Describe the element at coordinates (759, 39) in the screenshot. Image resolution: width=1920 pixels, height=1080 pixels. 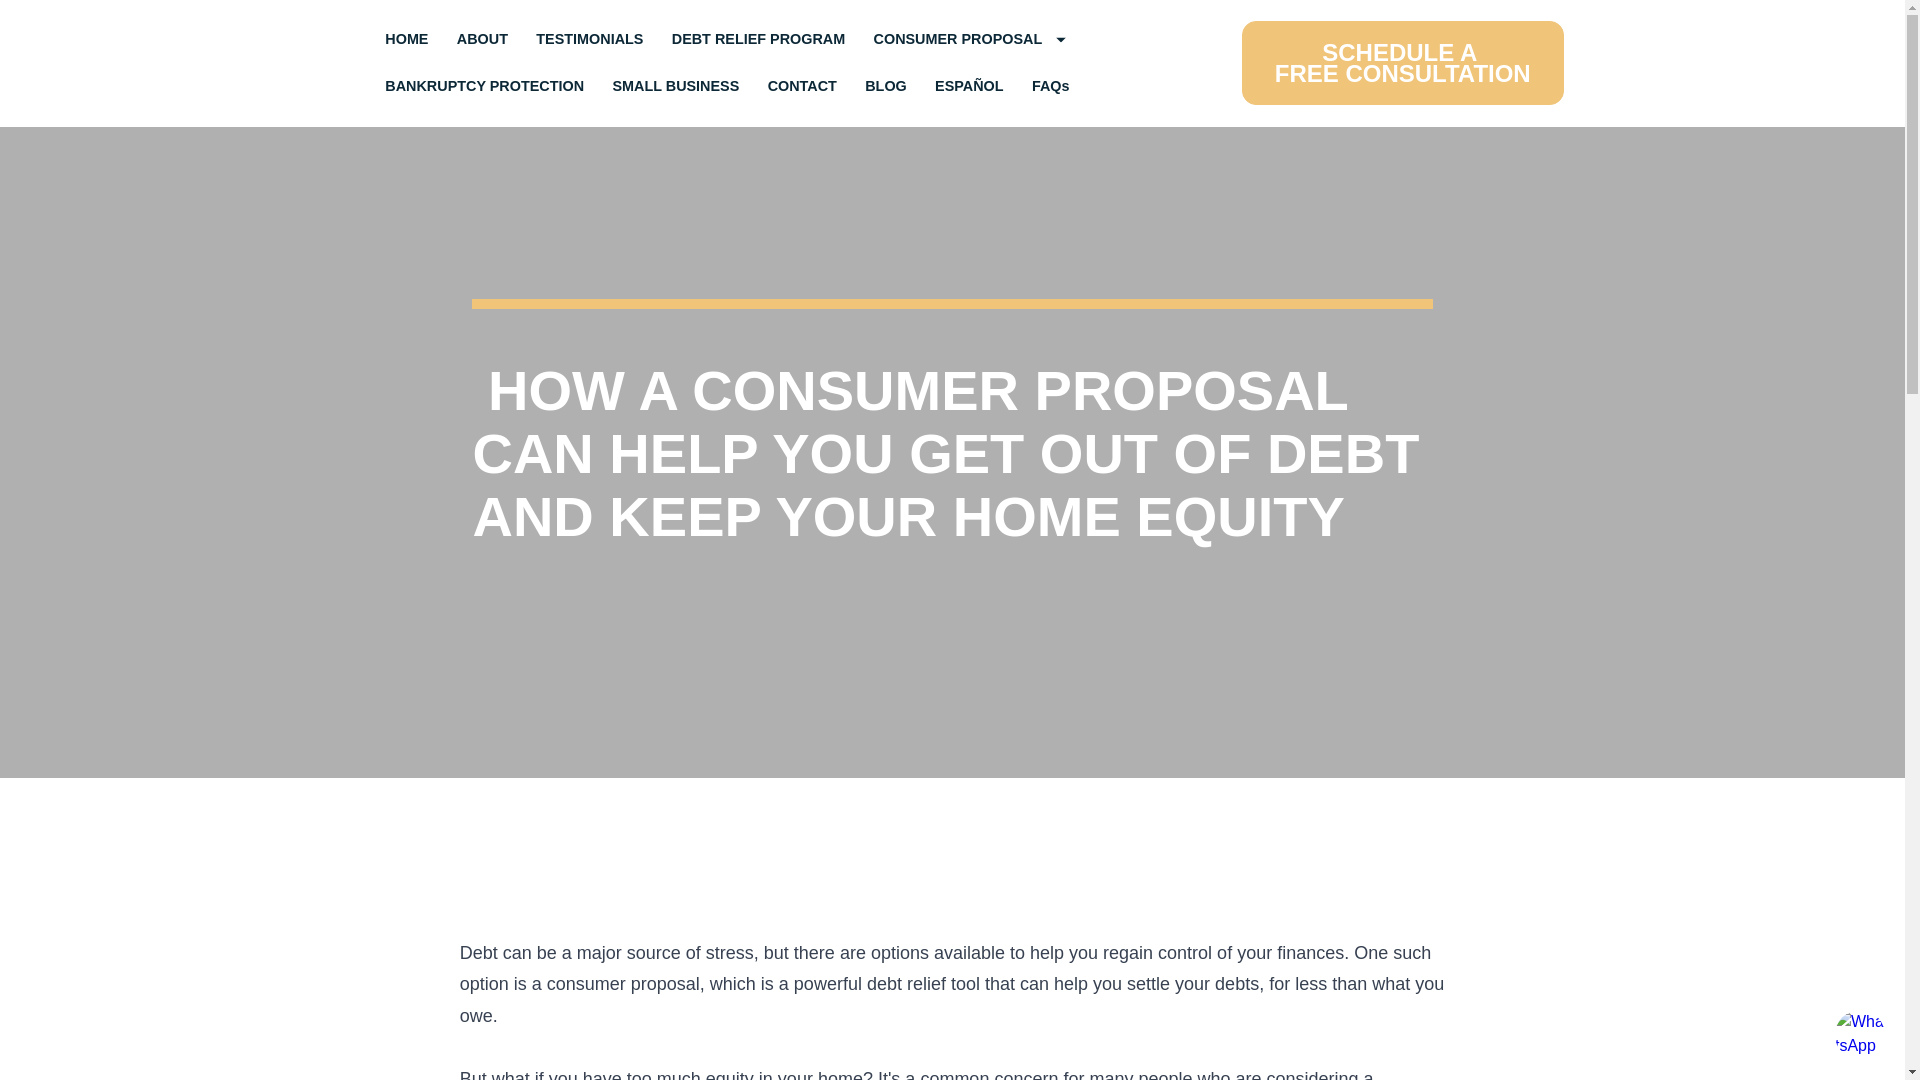
I see `SMALL BUSINESS` at that location.